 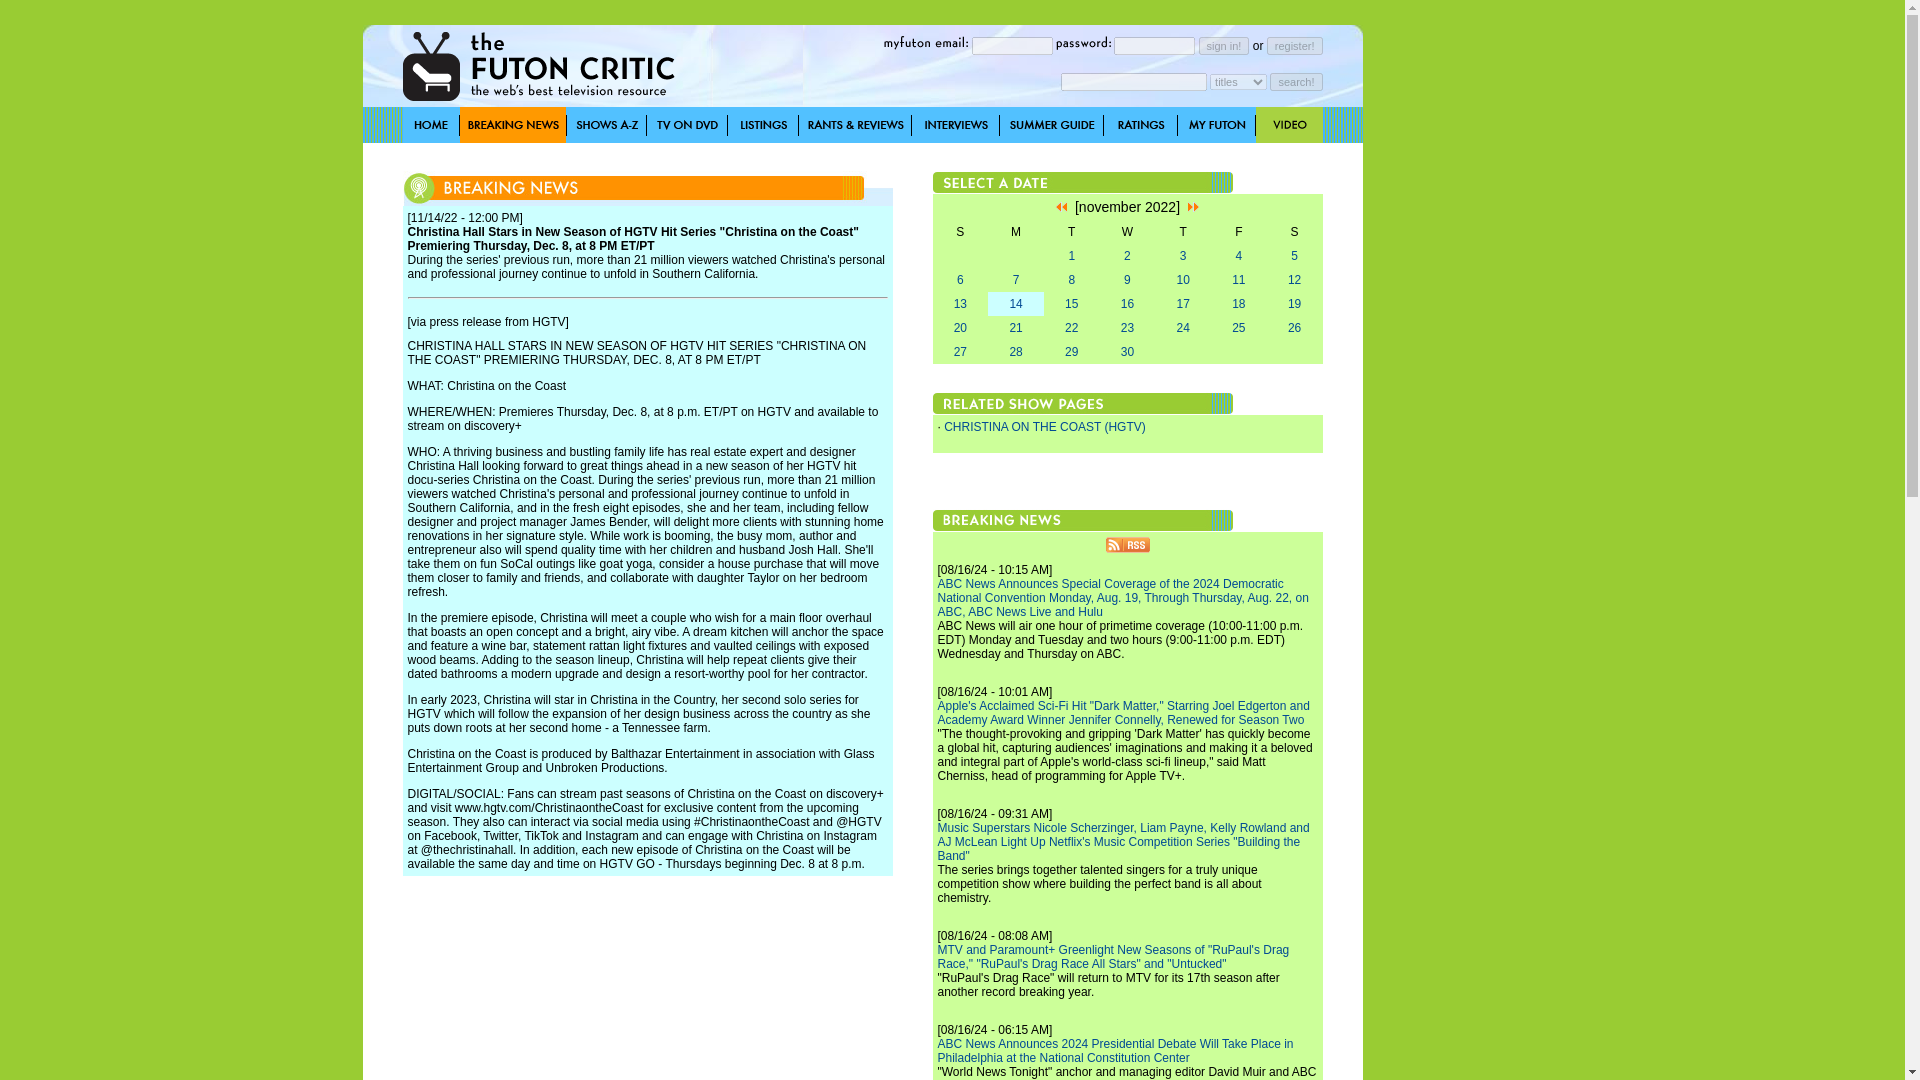 I want to click on sign in!, so click(x=1224, y=44).